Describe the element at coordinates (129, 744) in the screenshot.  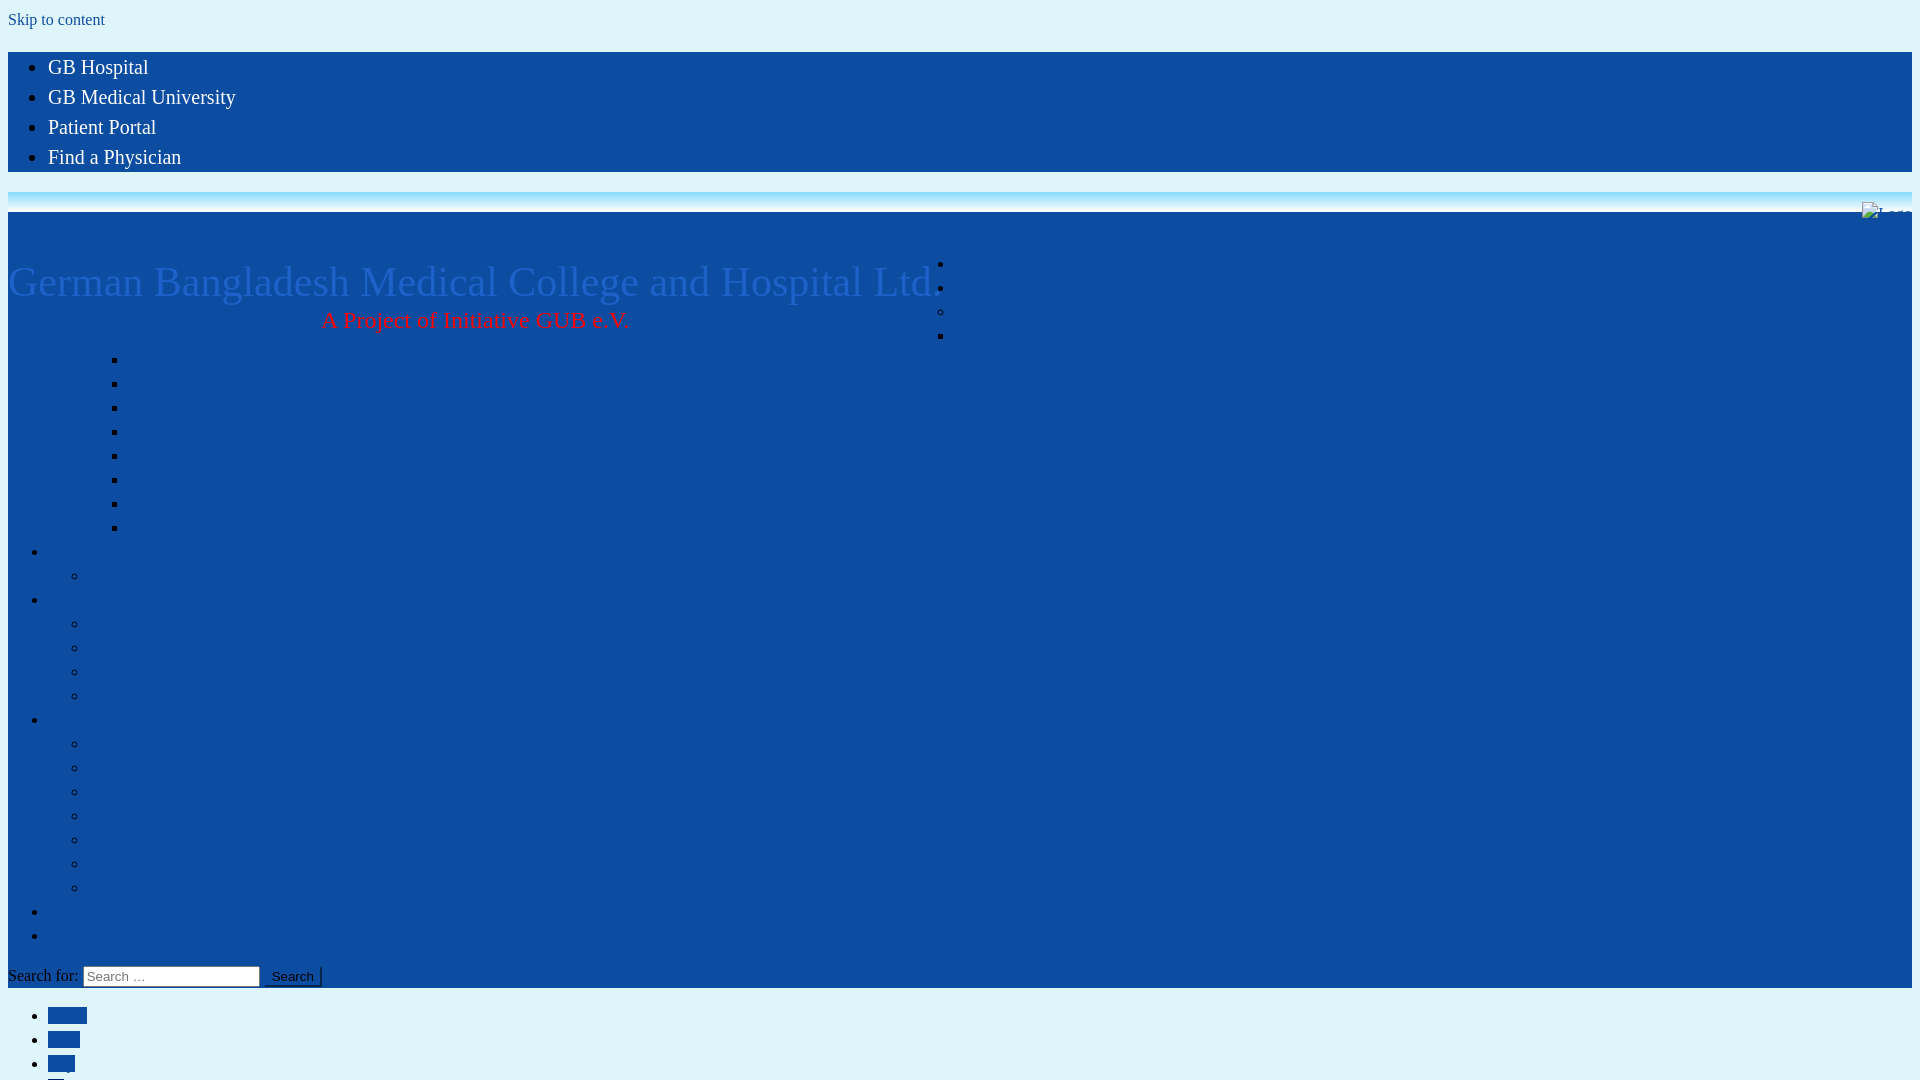
I see `Charity Care` at that location.